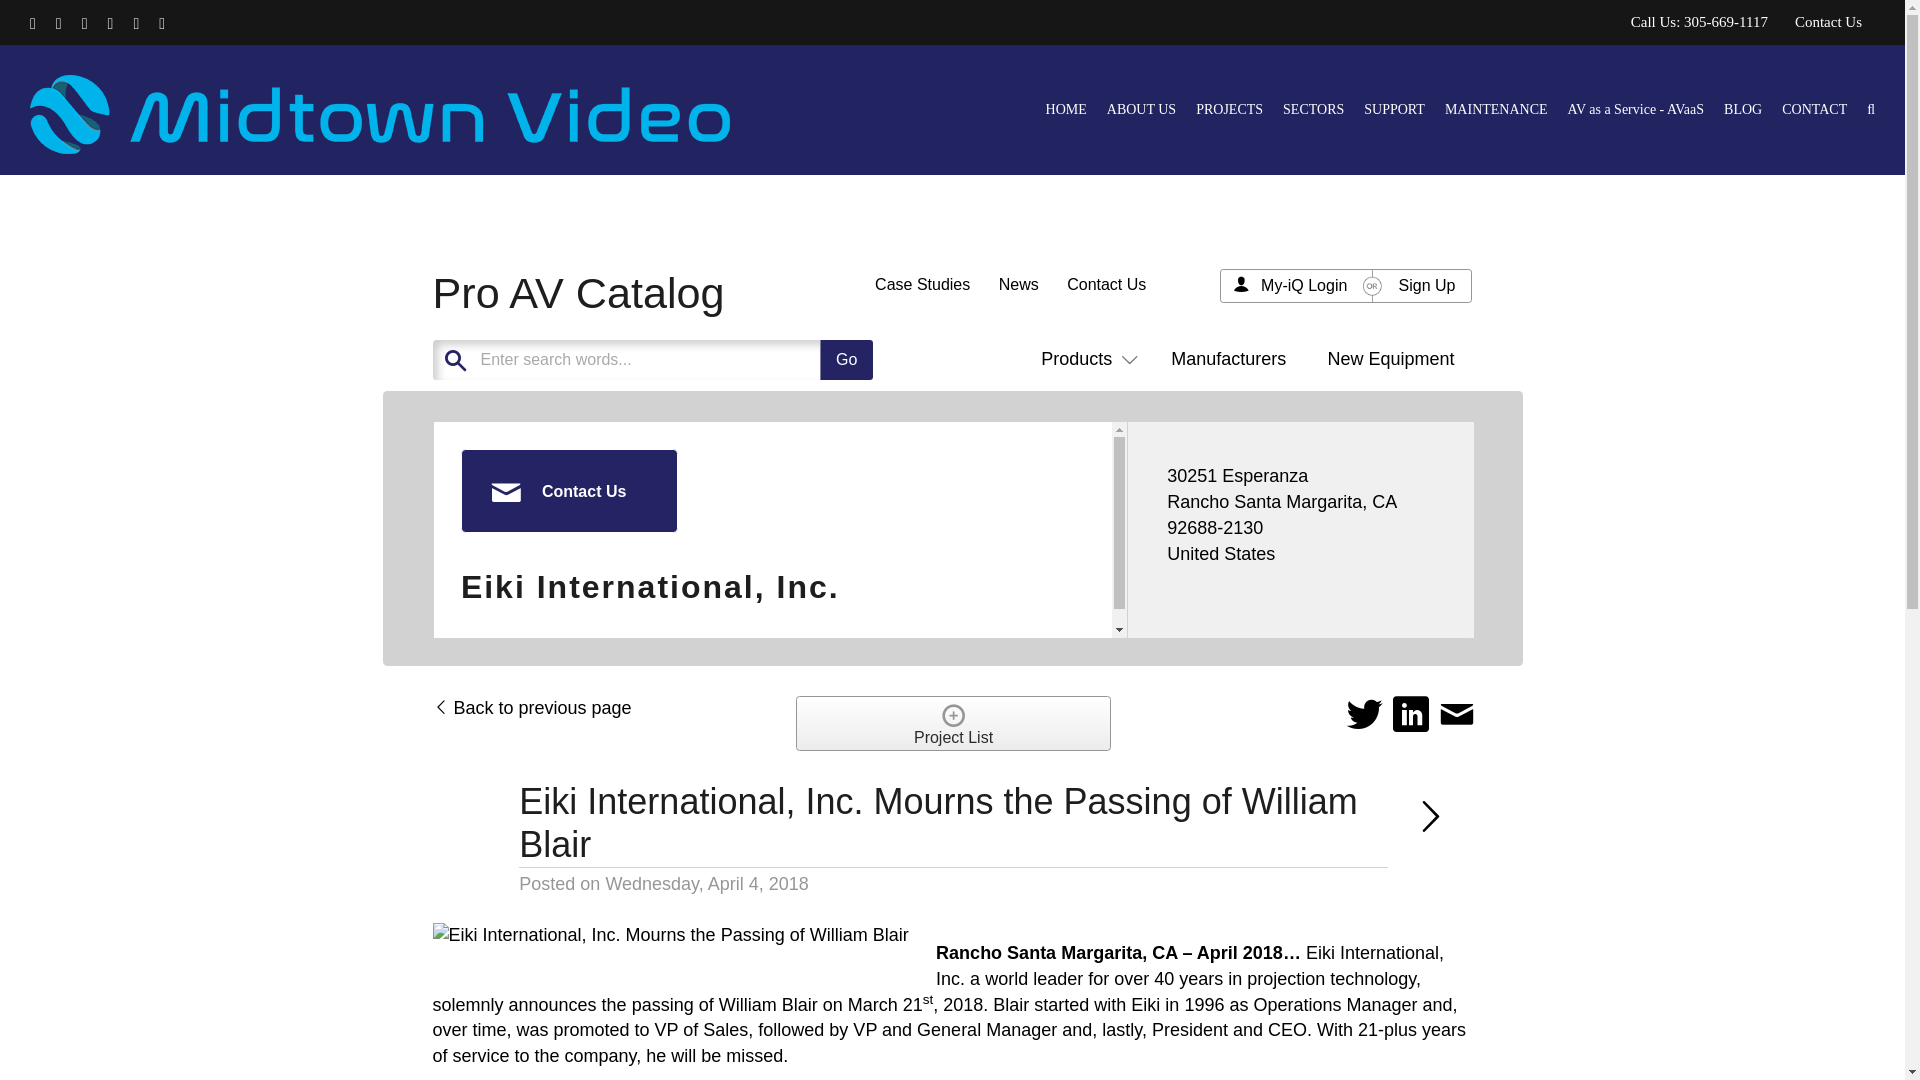 The width and height of the screenshot is (1920, 1080). Describe the element at coordinates (1636, 109) in the screenshot. I see `AV as a Service - AVaaS` at that location.